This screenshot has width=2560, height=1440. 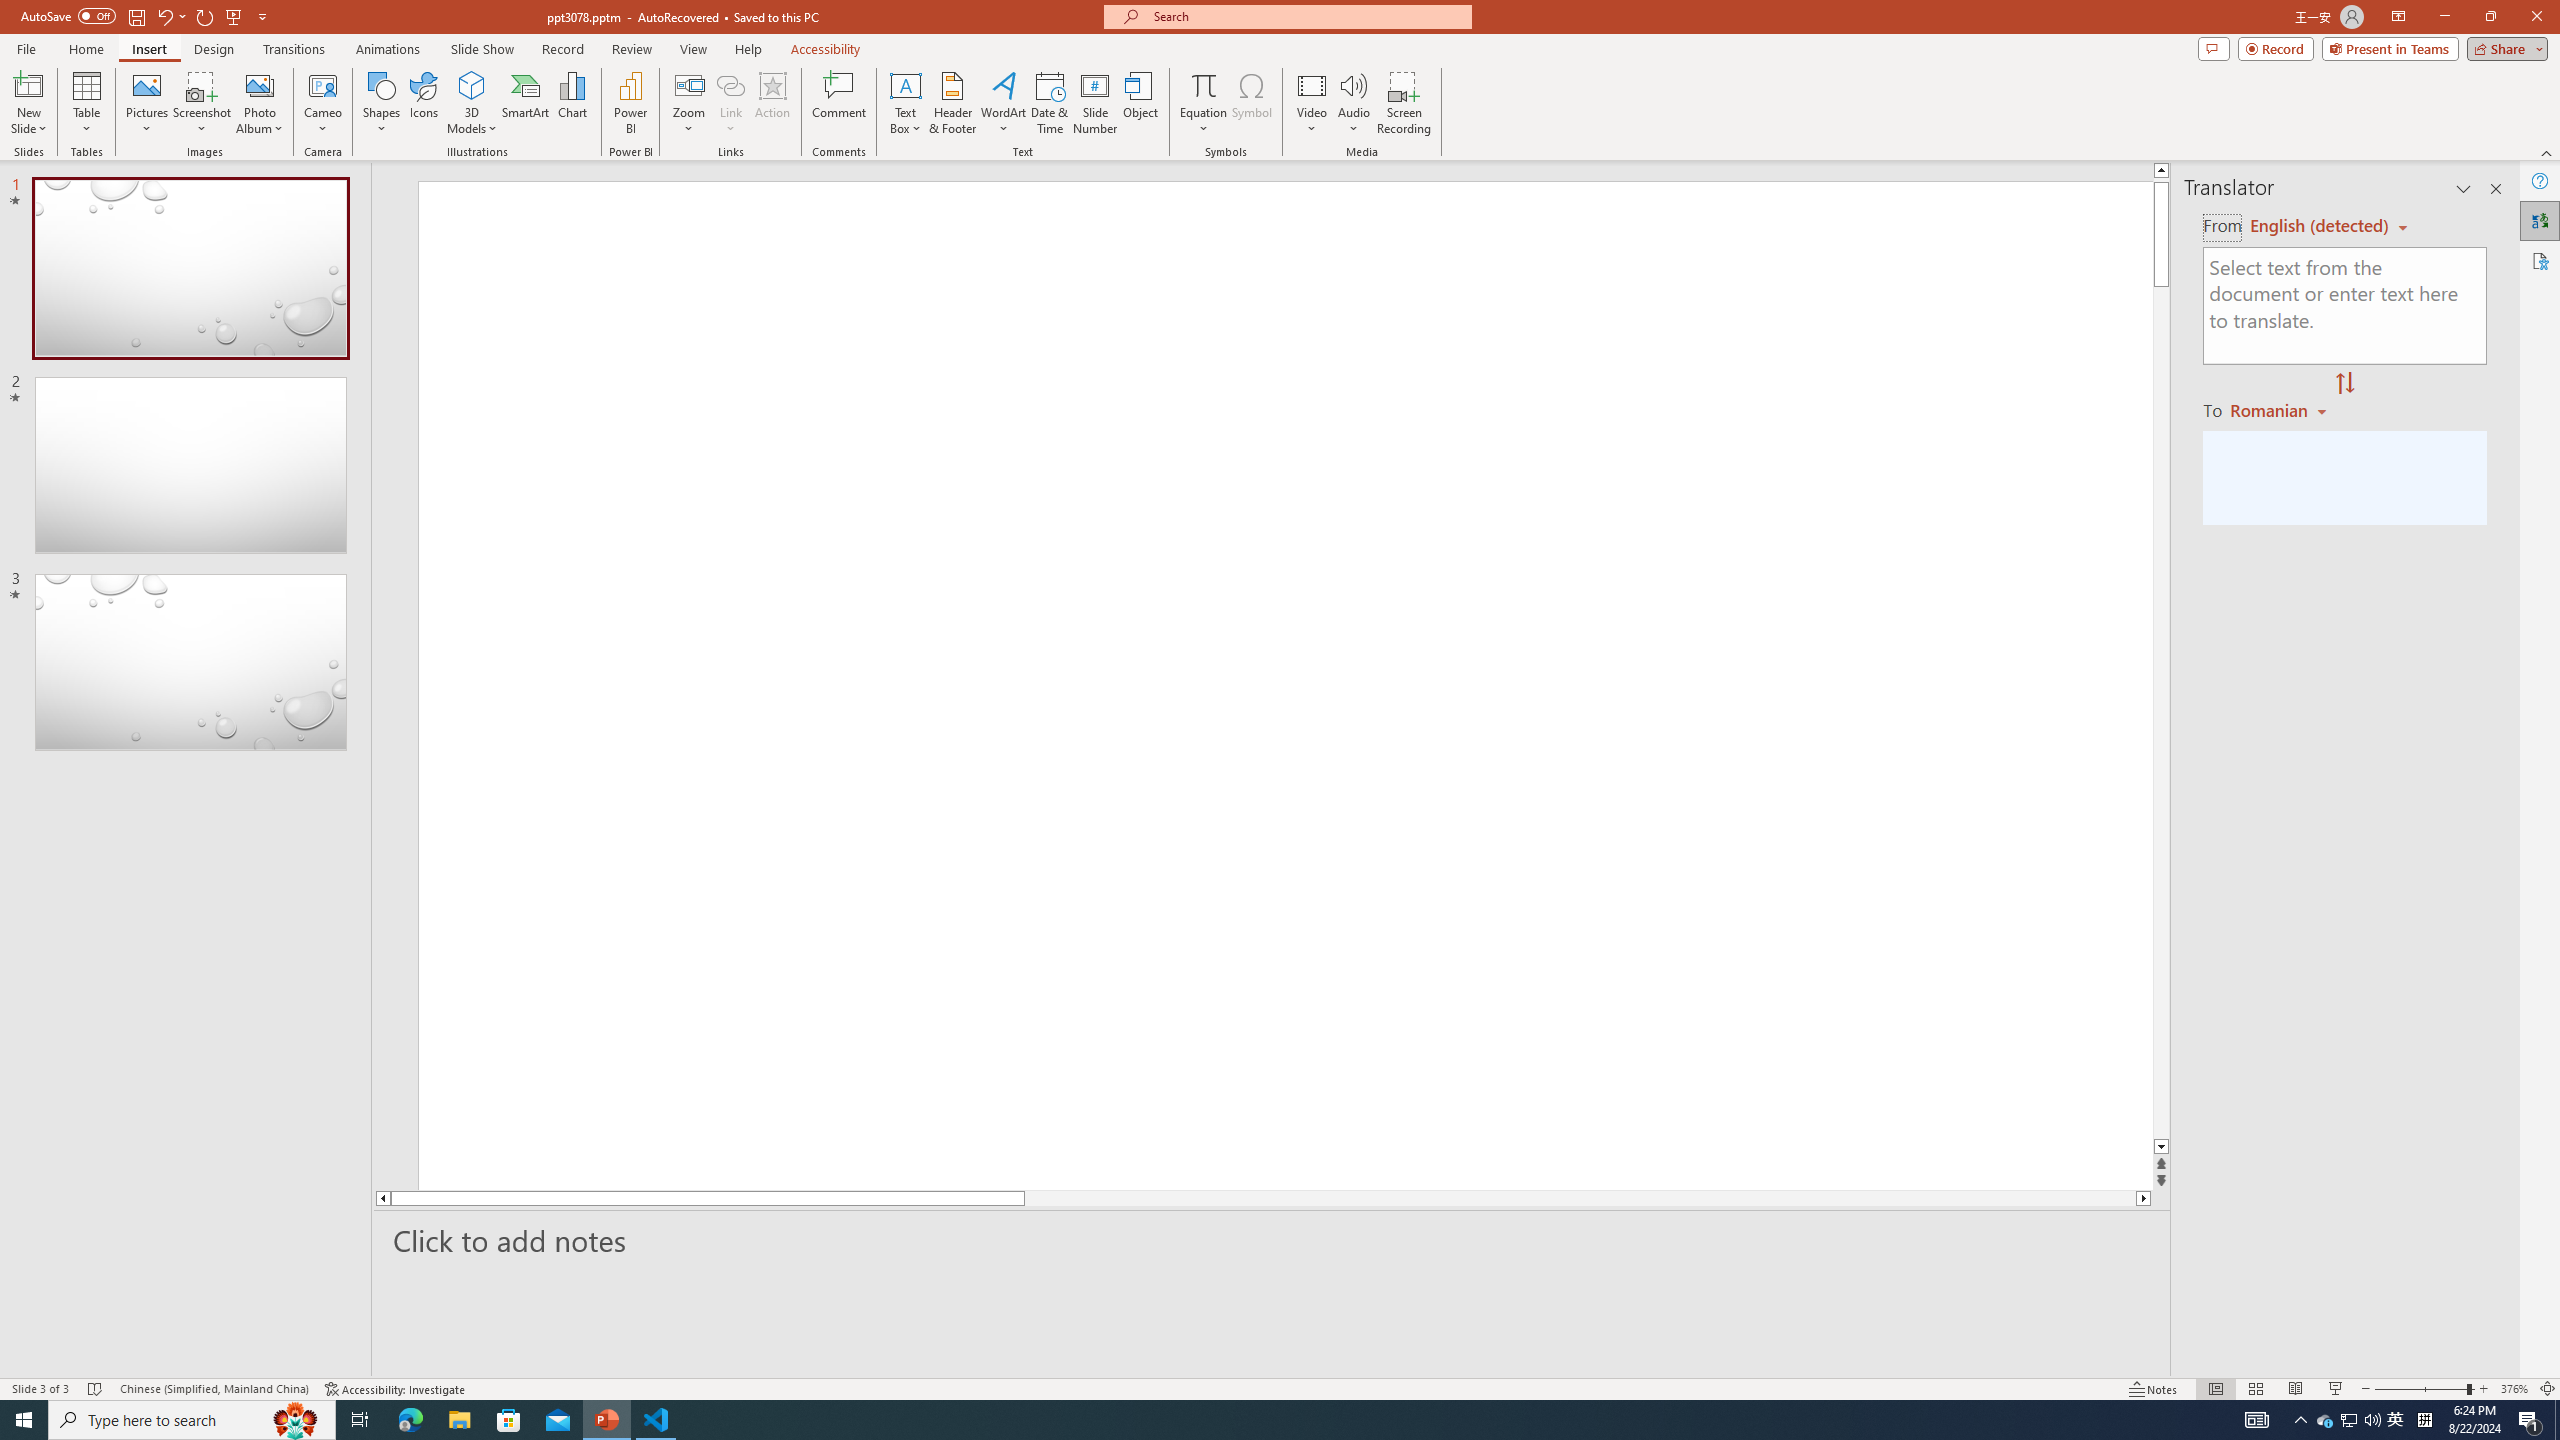 What do you see at coordinates (472, 103) in the screenshot?
I see `3D Models` at bounding box center [472, 103].